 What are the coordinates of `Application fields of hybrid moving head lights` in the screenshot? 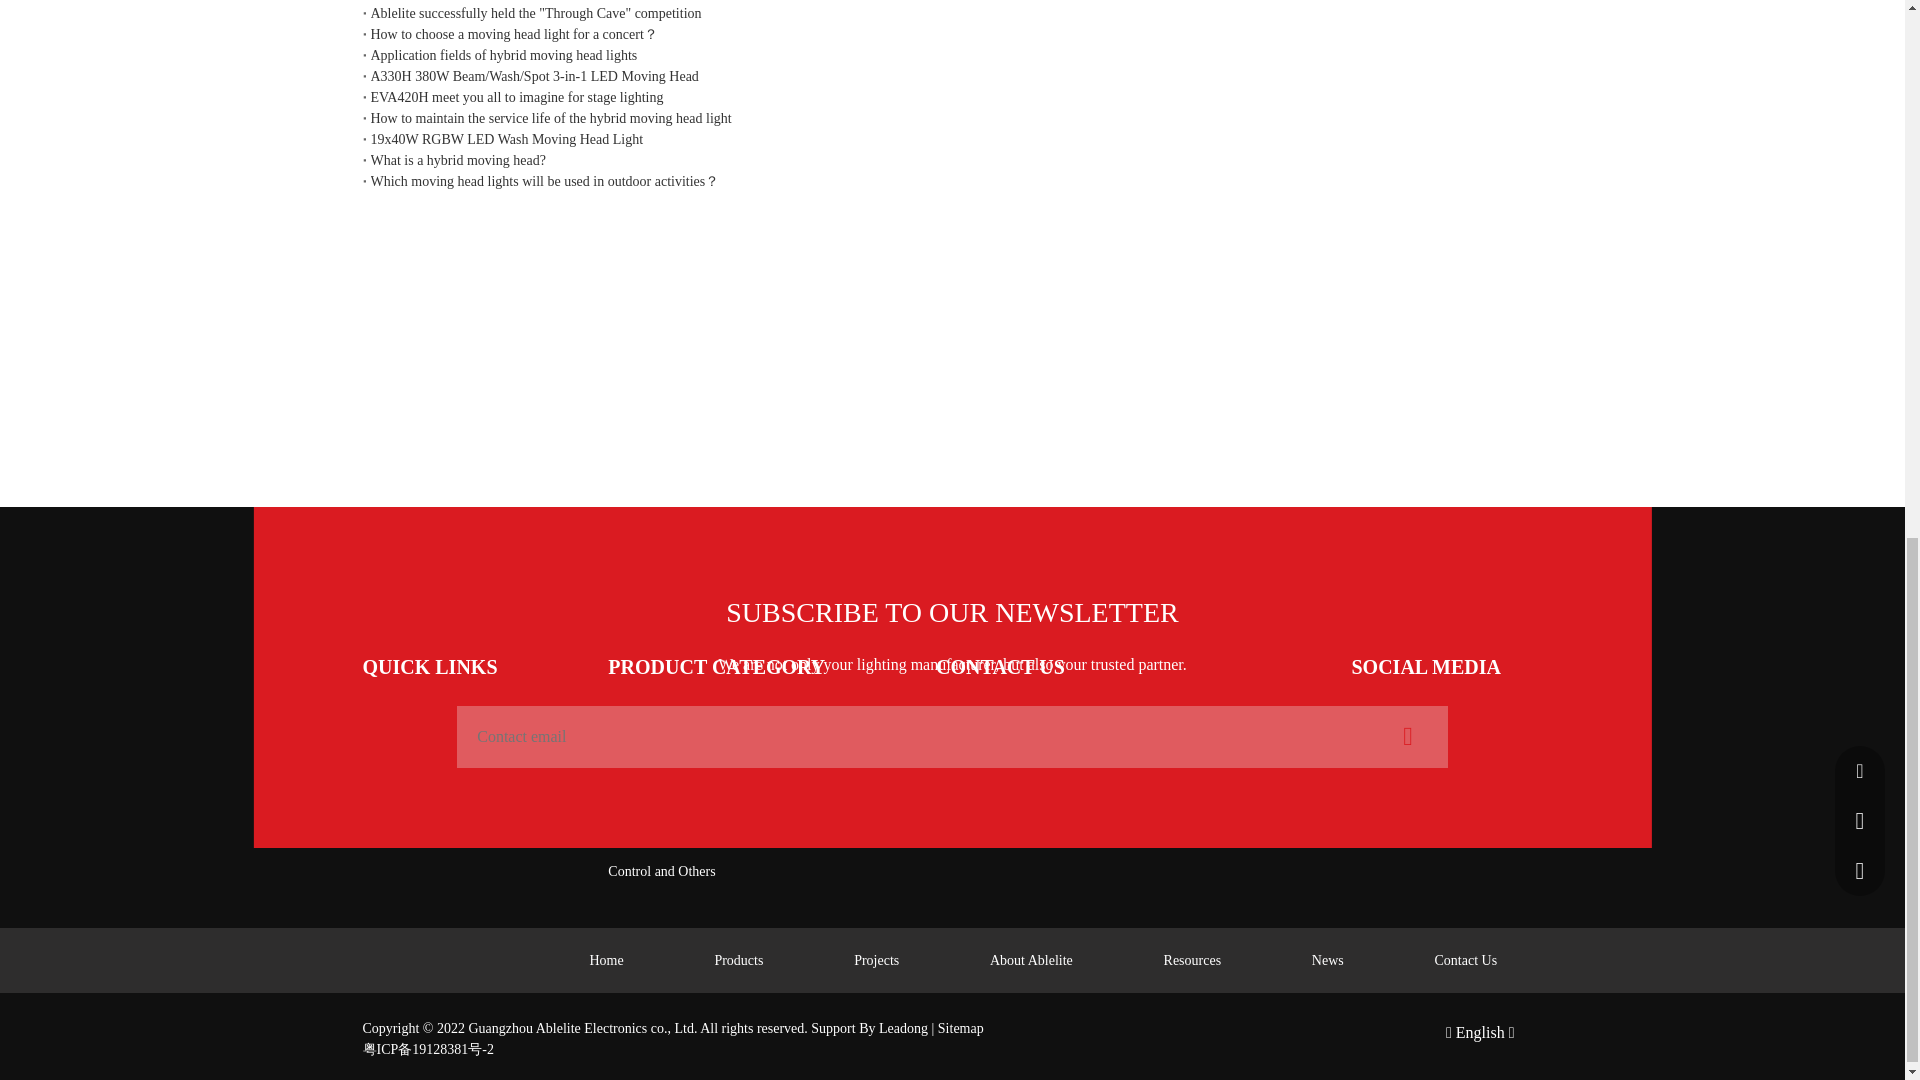 It's located at (952, 55).